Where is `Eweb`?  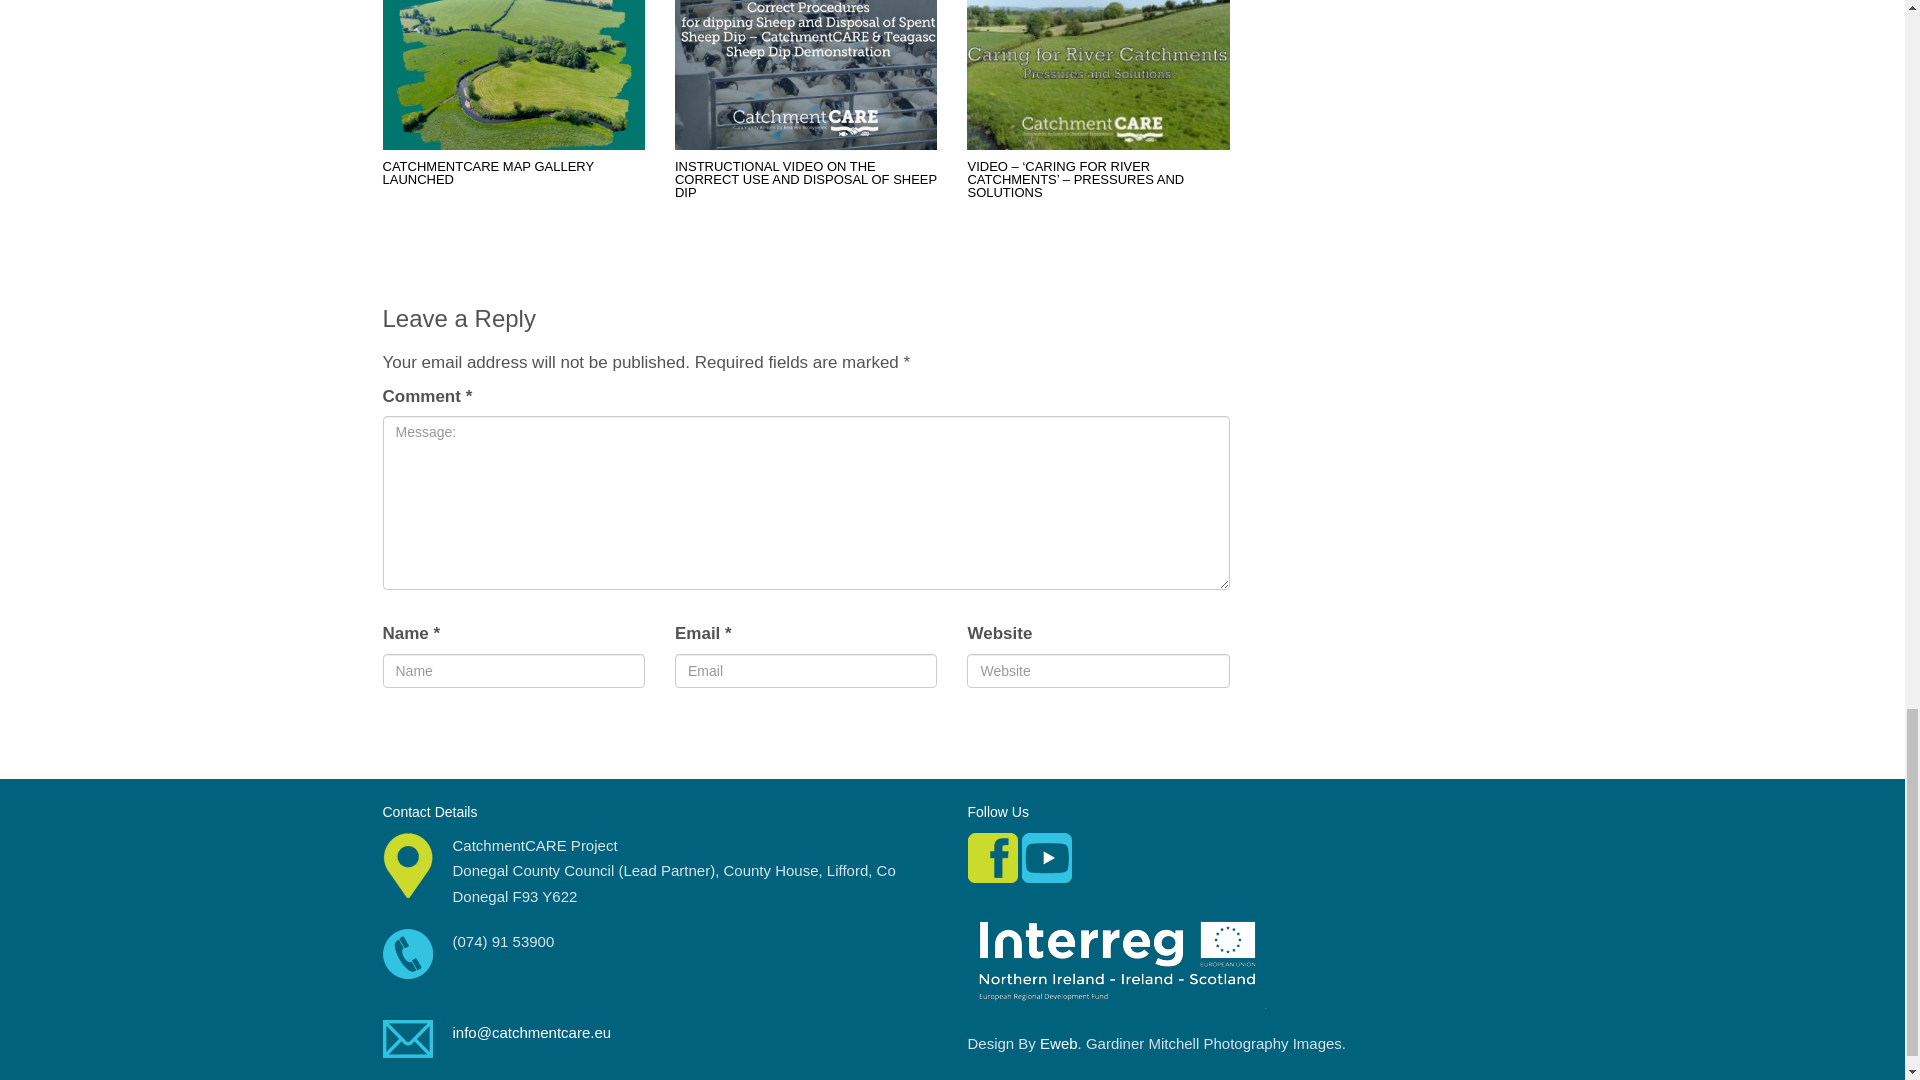 Eweb is located at coordinates (1058, 1042).